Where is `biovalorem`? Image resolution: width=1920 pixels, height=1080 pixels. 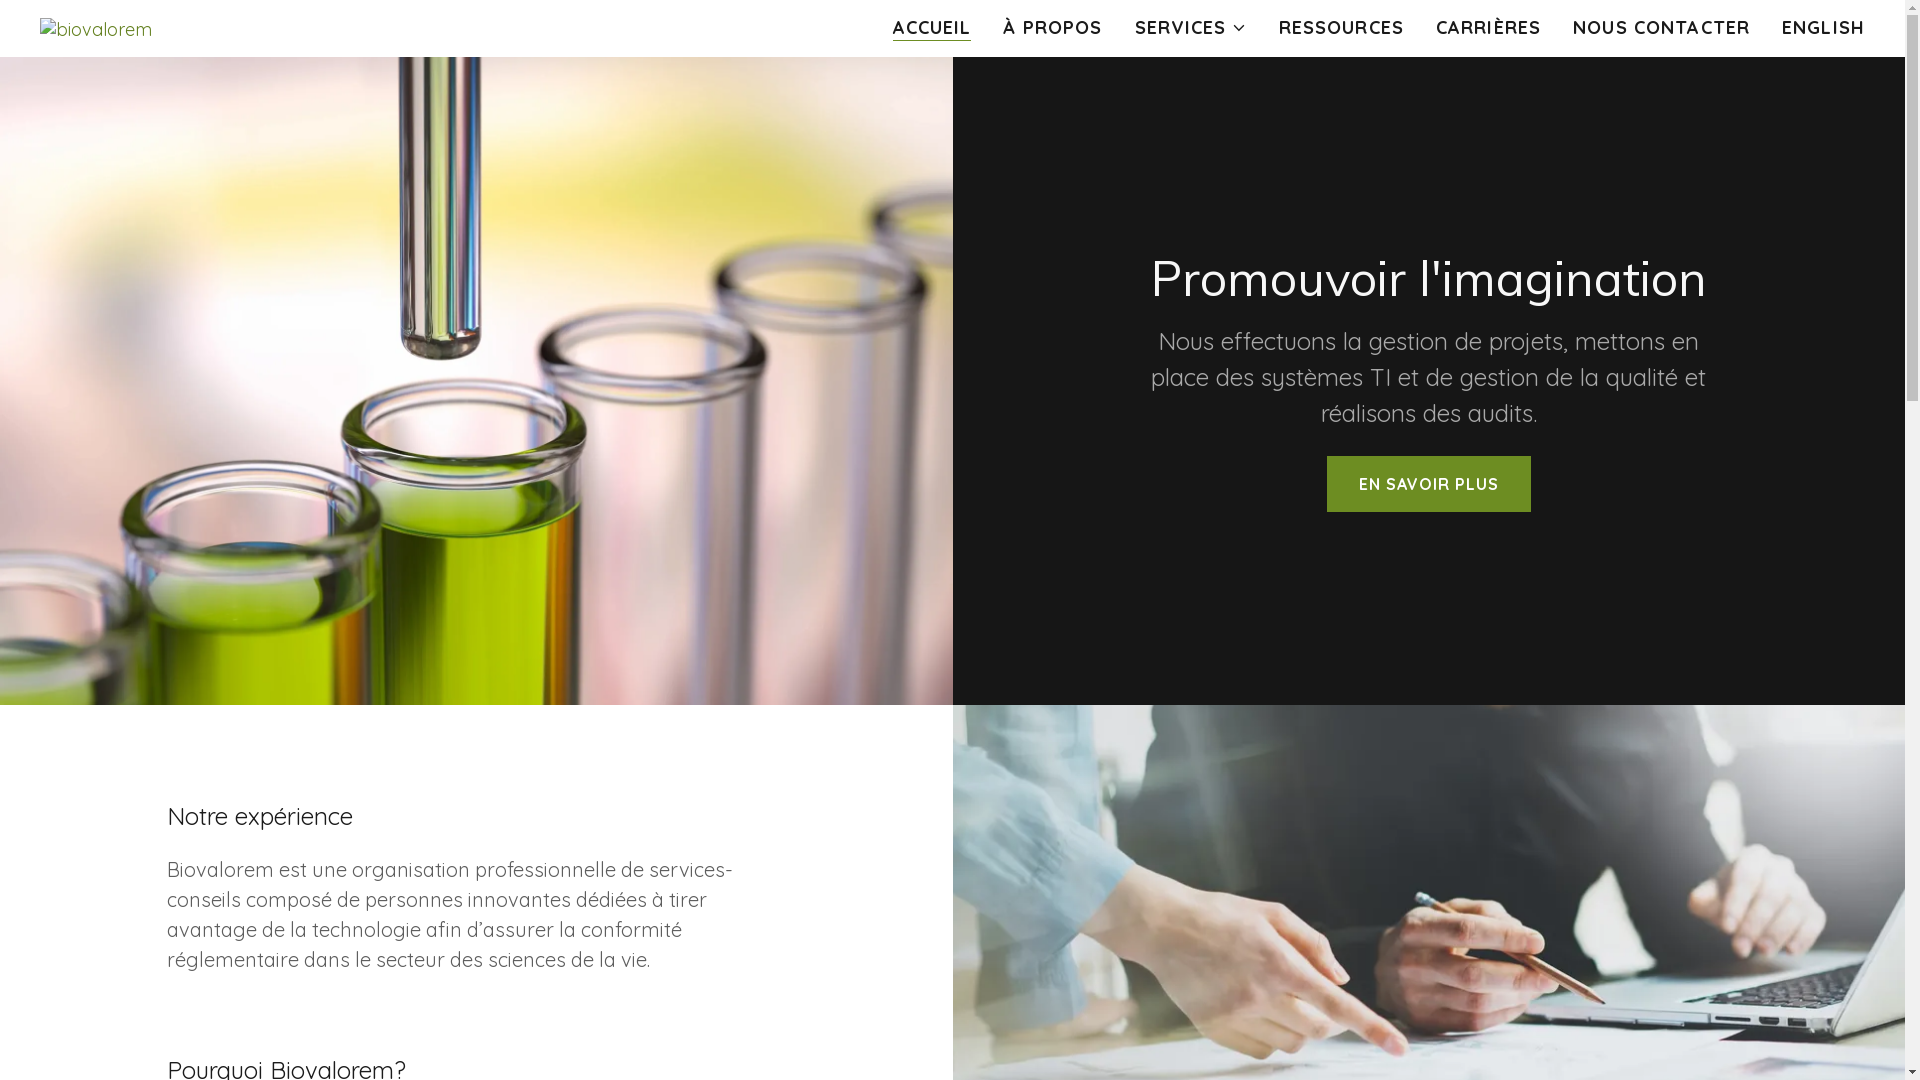
biovalorem is located at coordinates (96, 27).